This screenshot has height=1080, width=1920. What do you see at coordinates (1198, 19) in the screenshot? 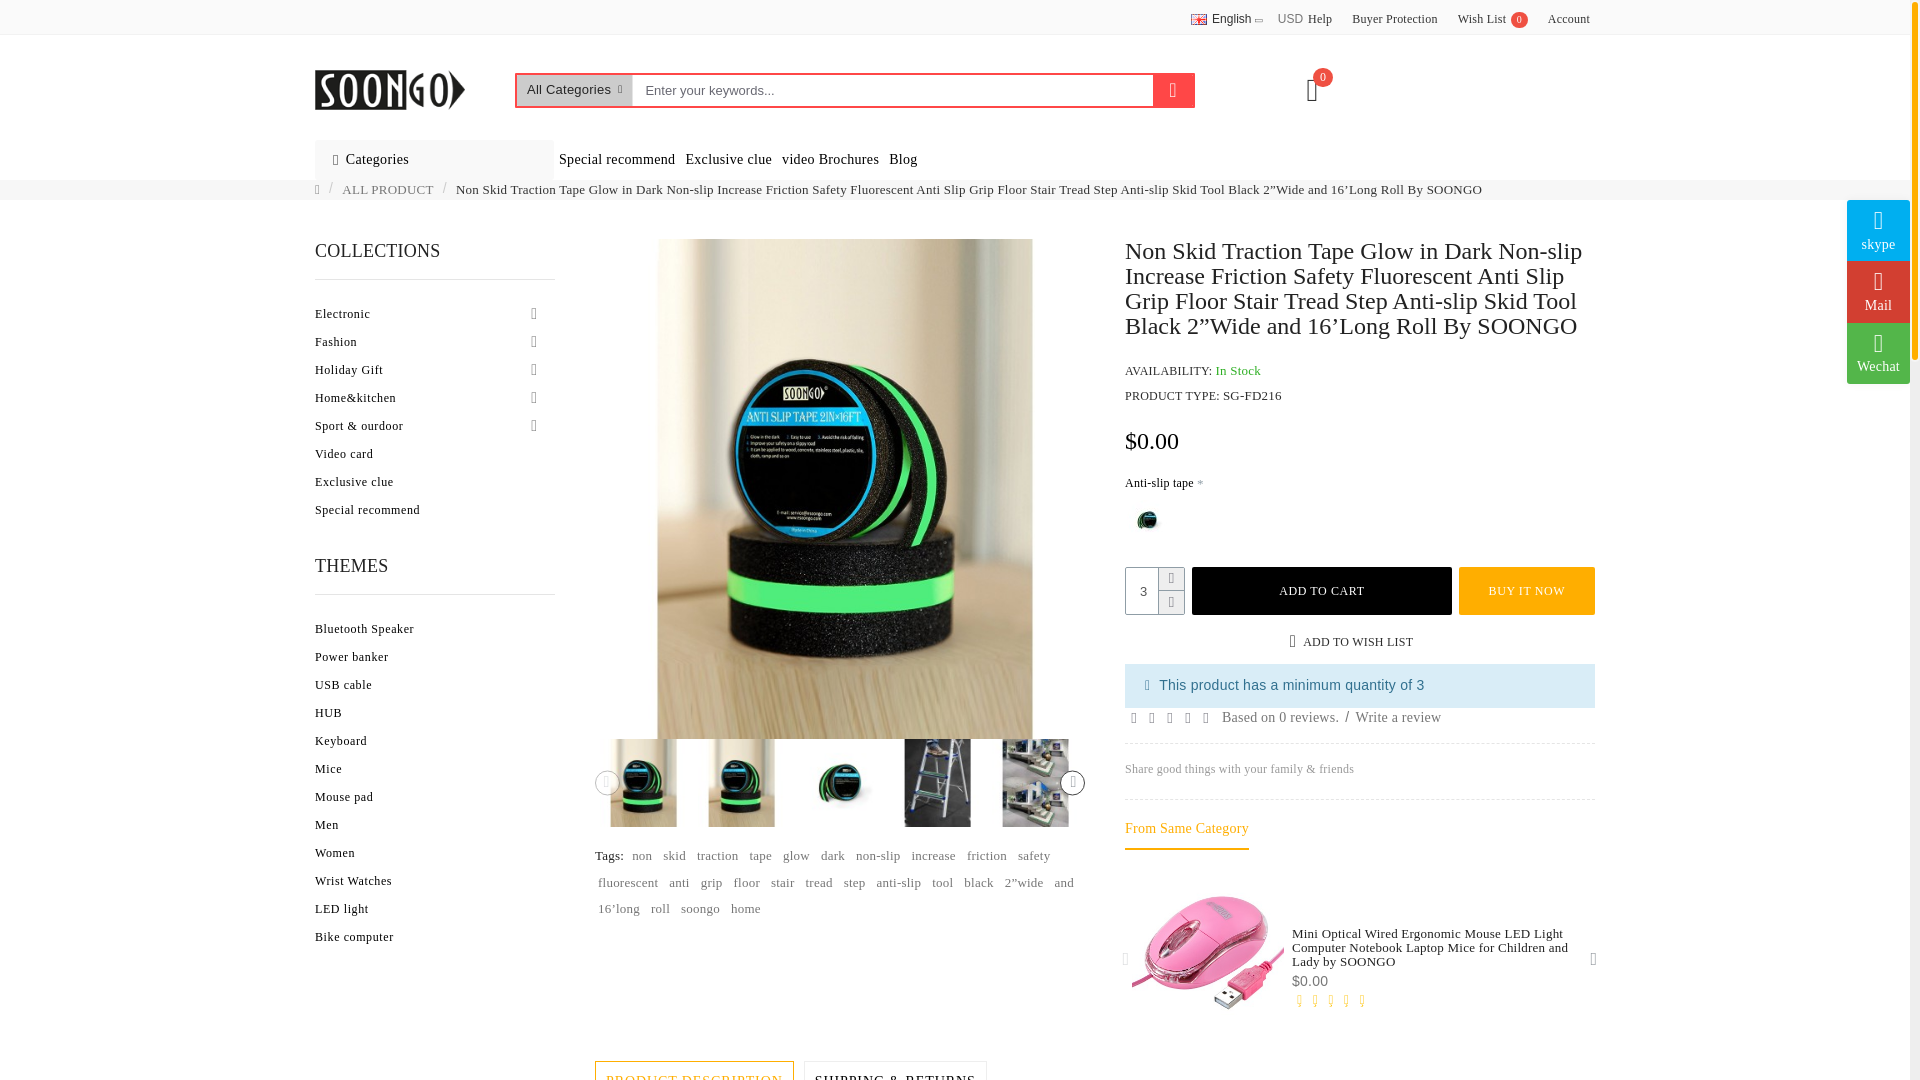
I see `English` at bounding box center [1198, 19].